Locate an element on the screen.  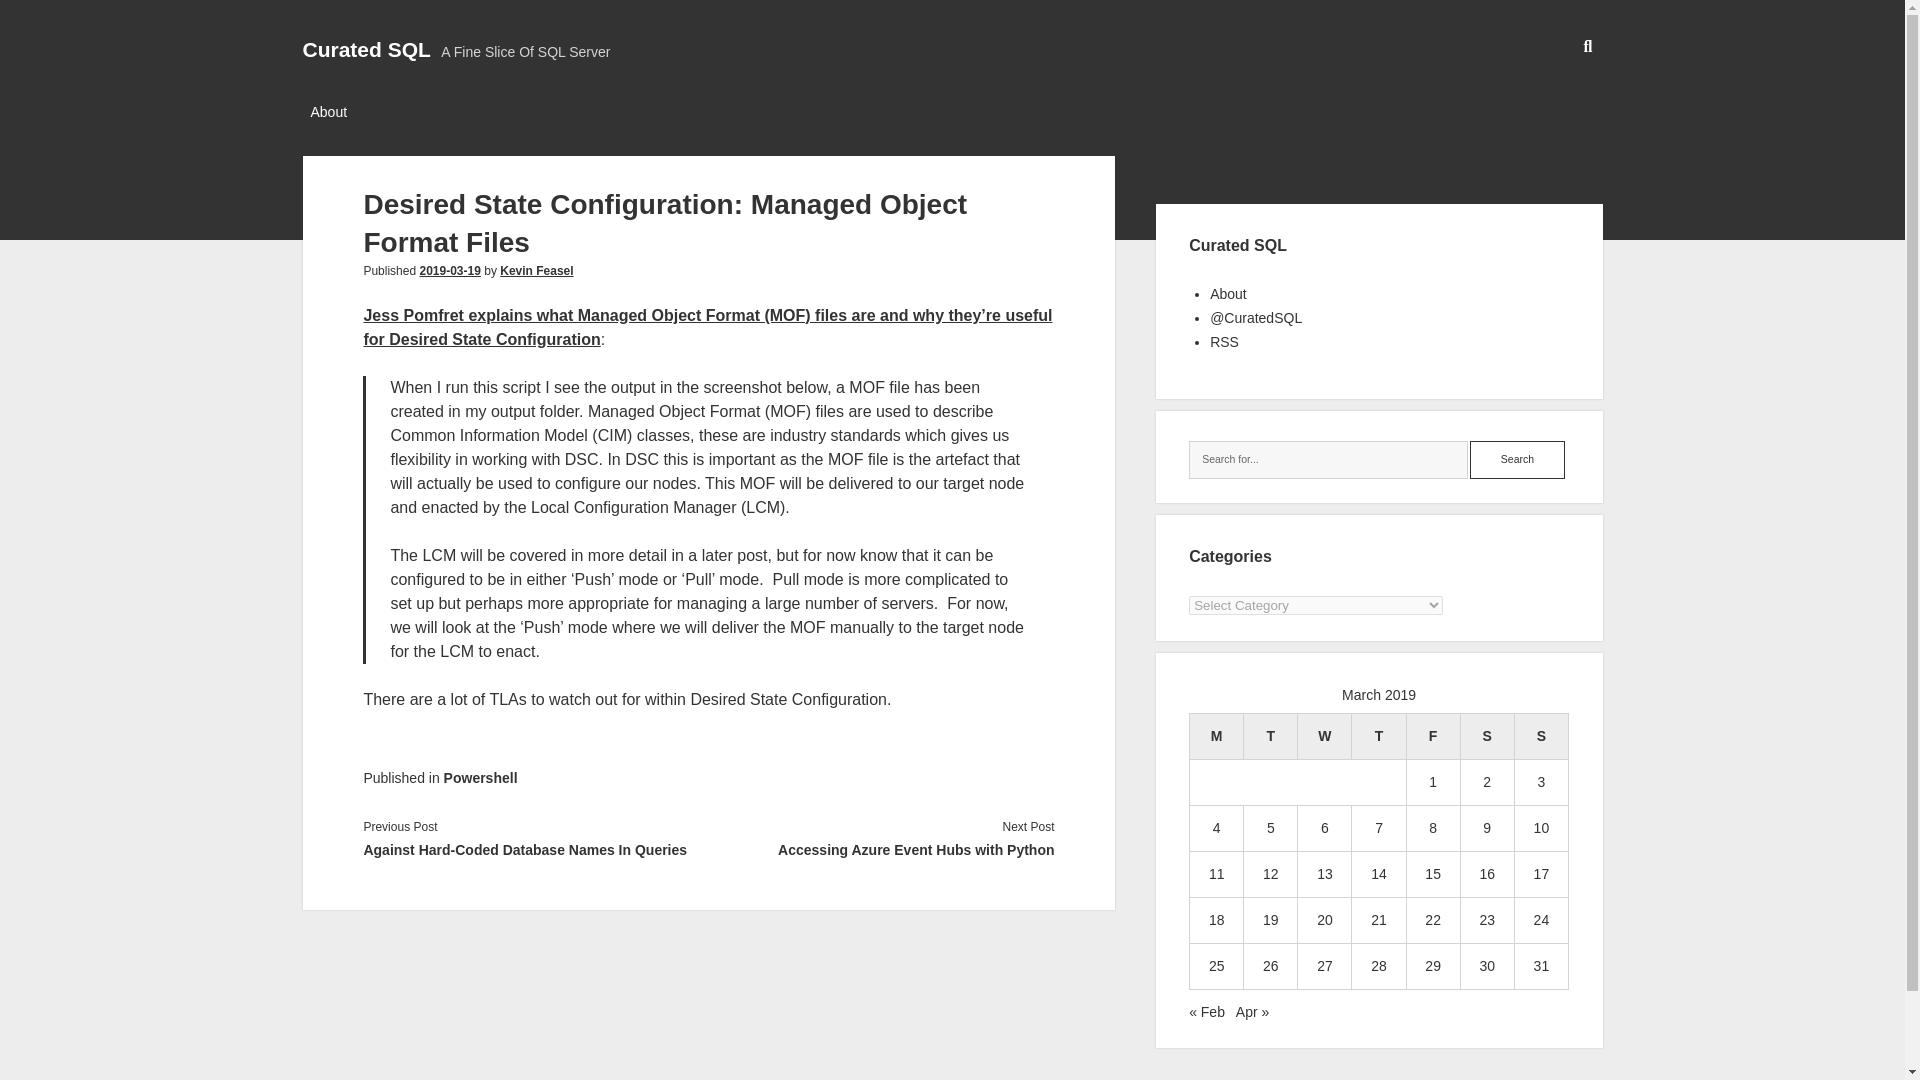
18 is located at coordinates (1216, 919).